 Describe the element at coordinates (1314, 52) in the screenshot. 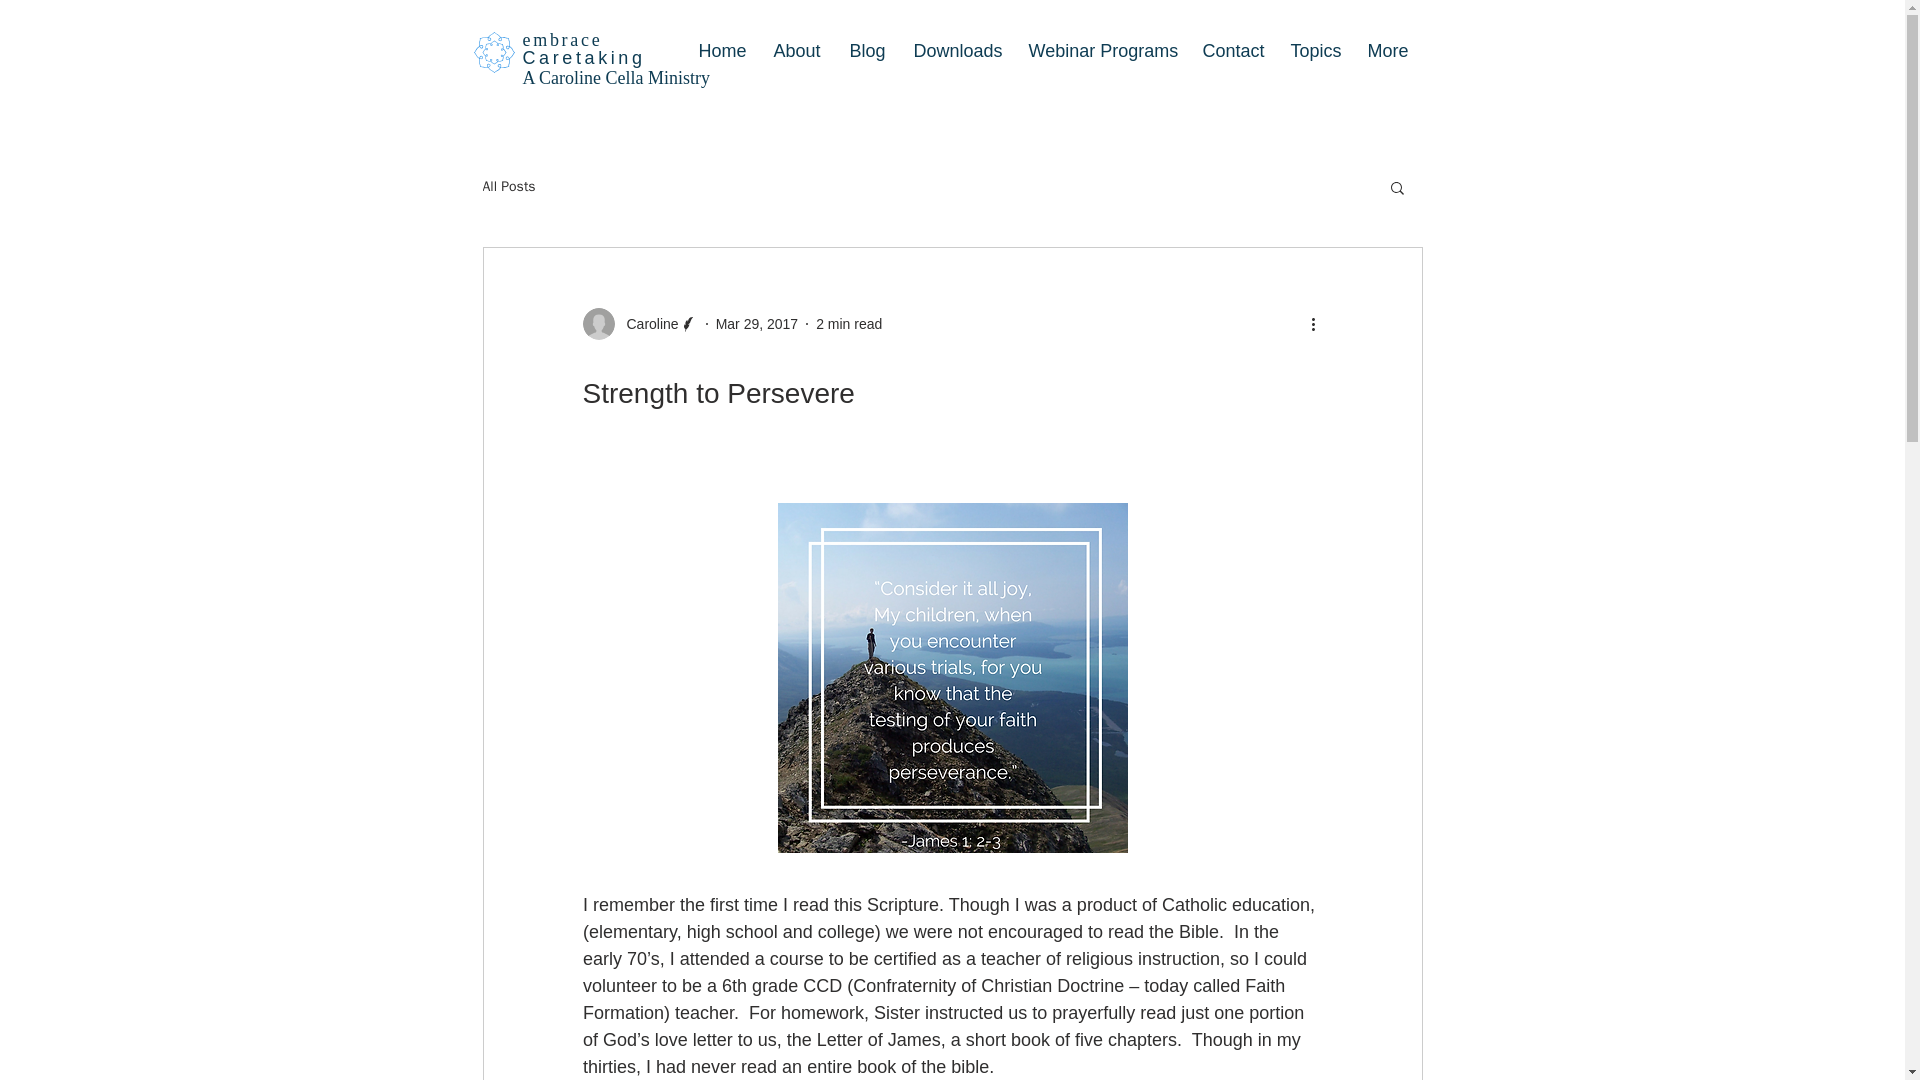

I see `Topics` at that location.